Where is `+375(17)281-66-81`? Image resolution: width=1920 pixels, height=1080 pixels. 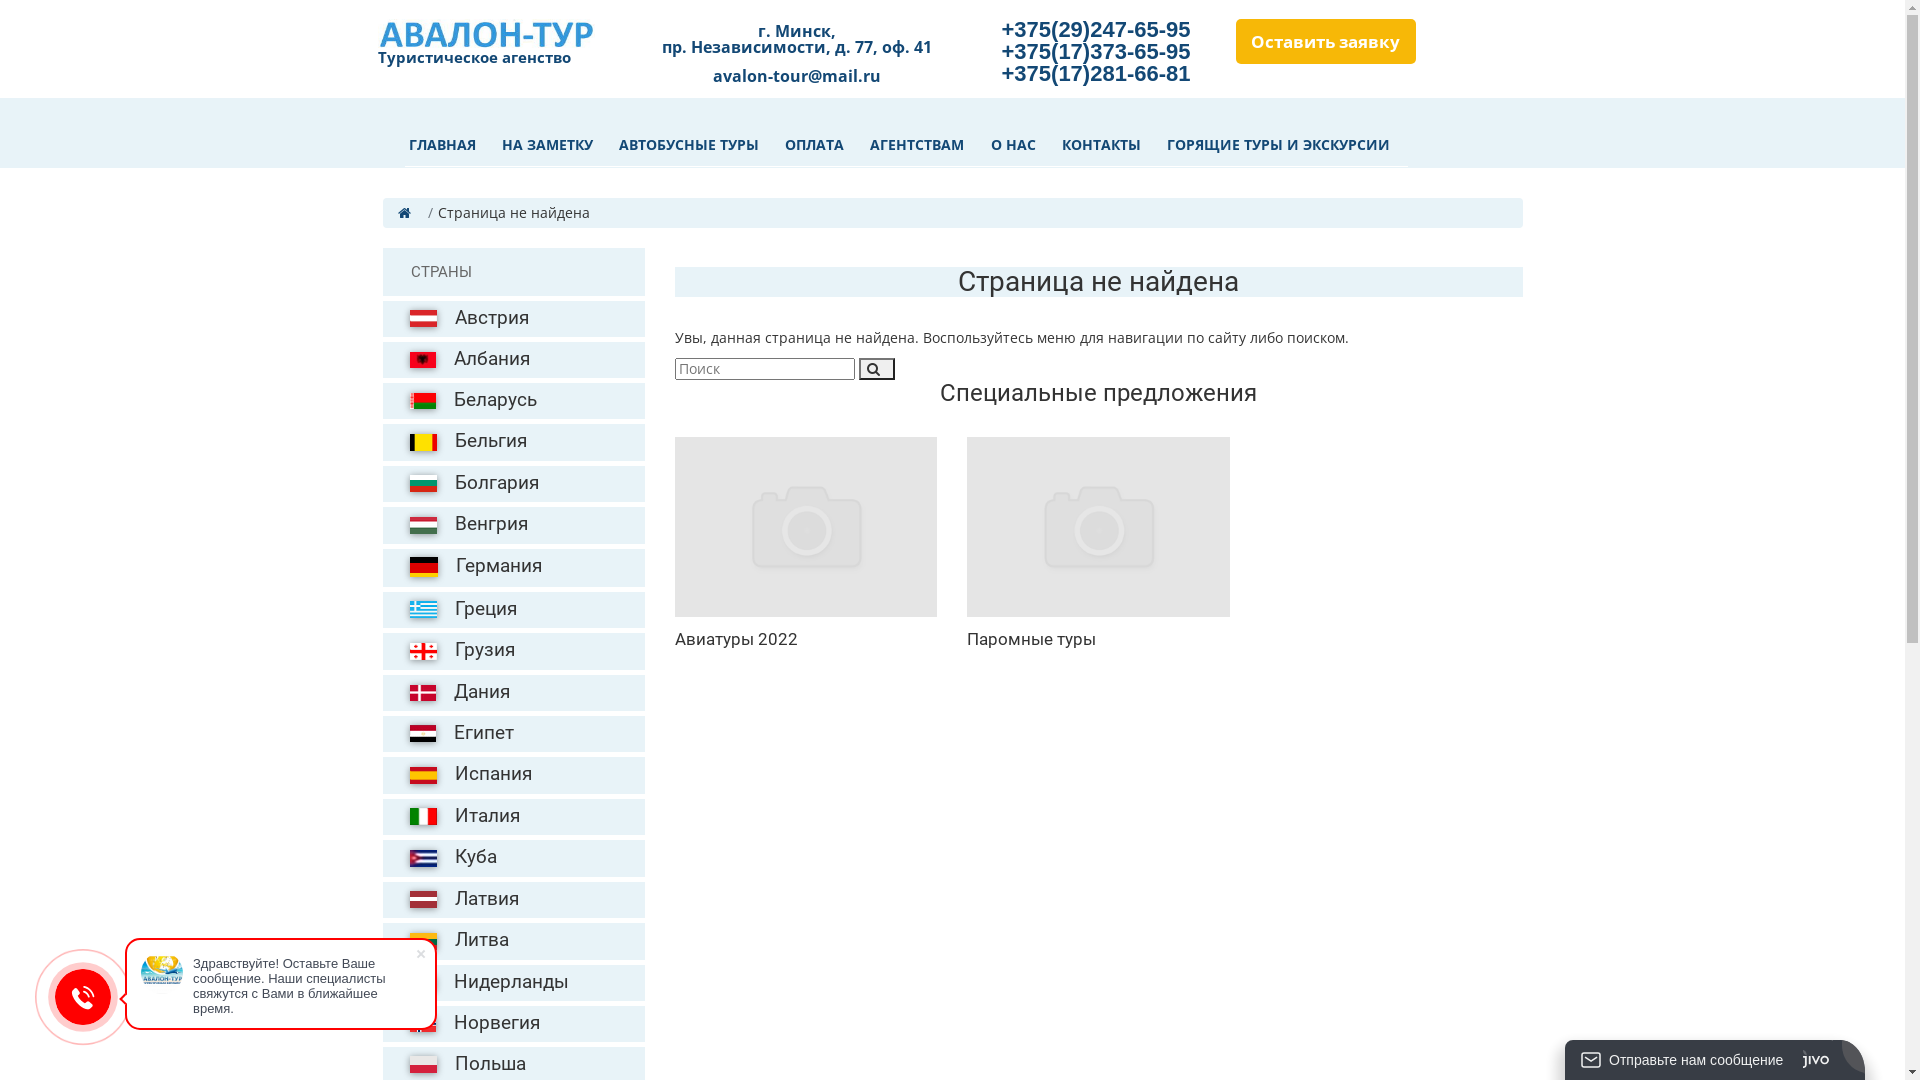
+375(17)281-66-81 is located at coordinates (1096, 74).